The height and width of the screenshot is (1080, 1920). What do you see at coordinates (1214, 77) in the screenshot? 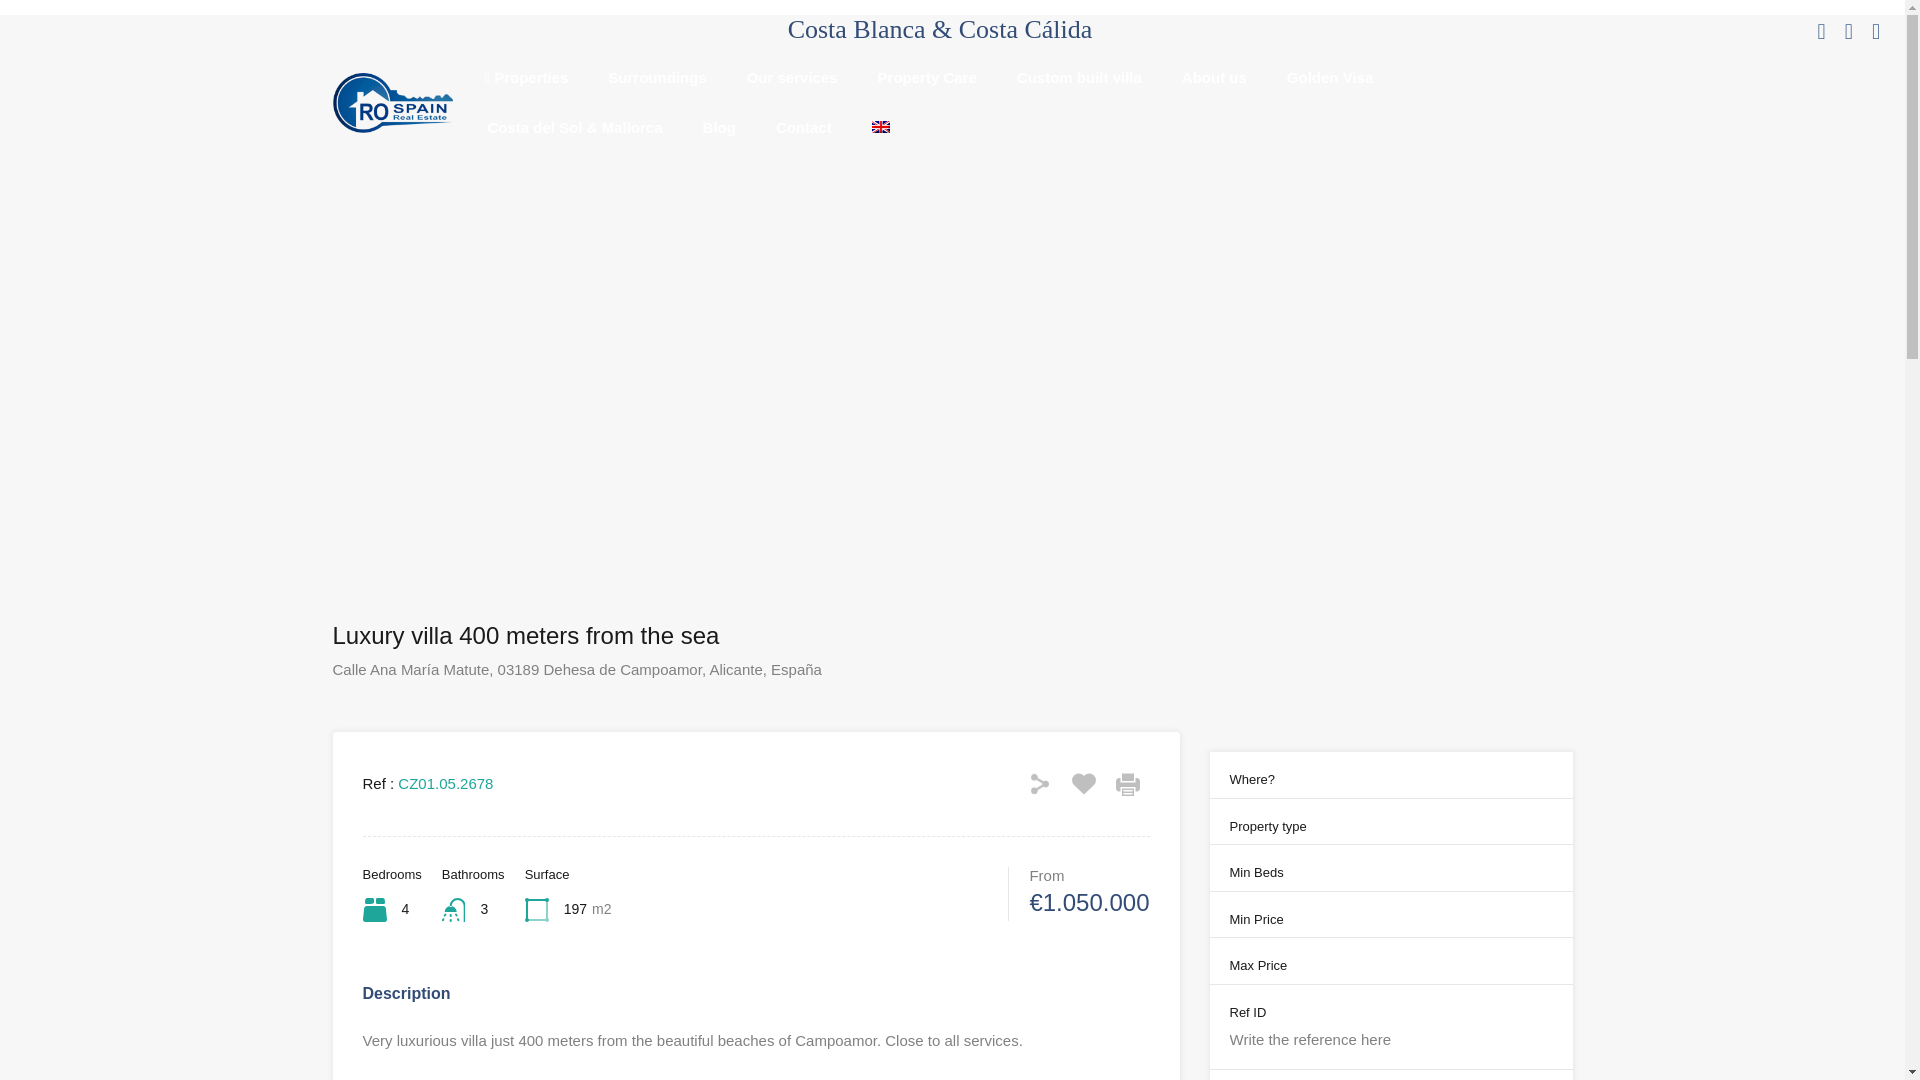
I see `About us` at bounding box center [1214, 77].